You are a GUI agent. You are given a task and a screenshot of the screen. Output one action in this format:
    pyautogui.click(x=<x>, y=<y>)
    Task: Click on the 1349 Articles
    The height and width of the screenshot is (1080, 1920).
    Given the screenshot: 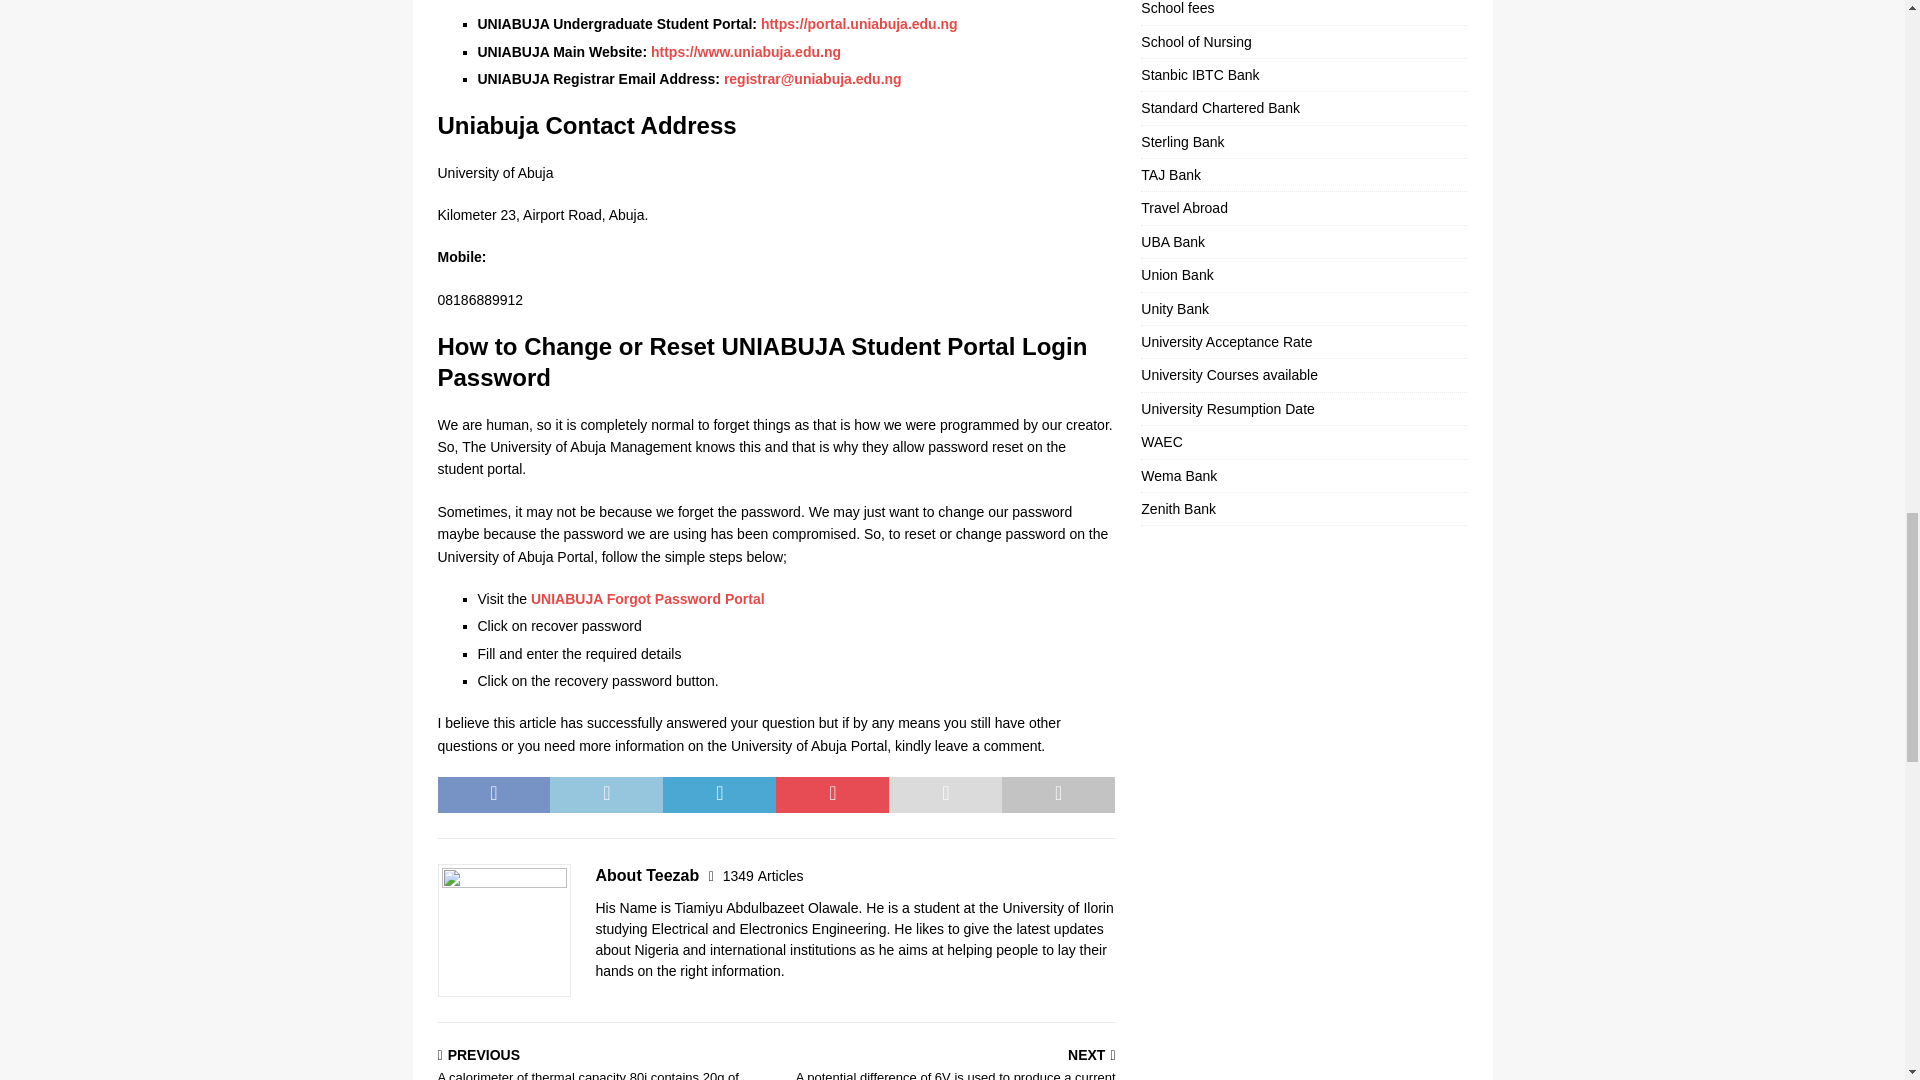 What is the action you would take?
    pyautogui.click(x=764, y=876)
    